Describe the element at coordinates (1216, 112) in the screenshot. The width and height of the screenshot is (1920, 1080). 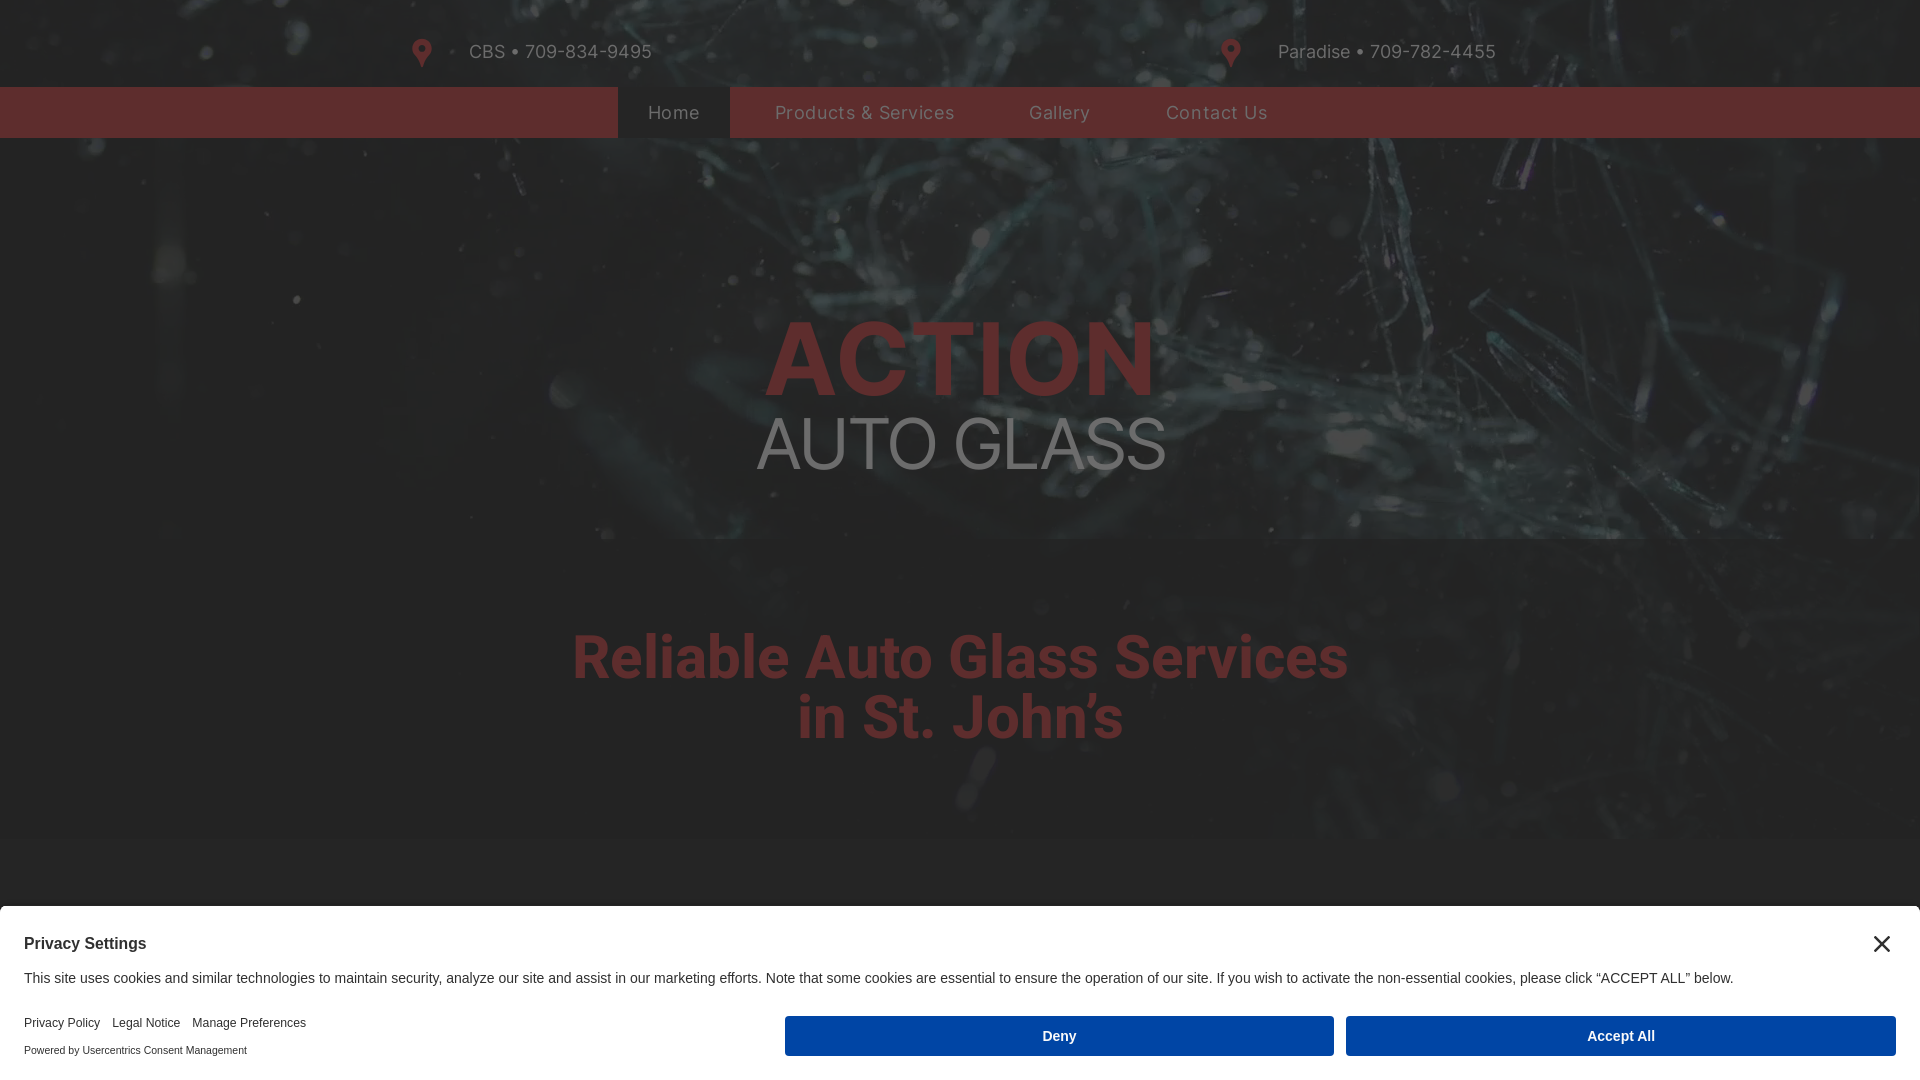
I see `Contact Us` at that location.